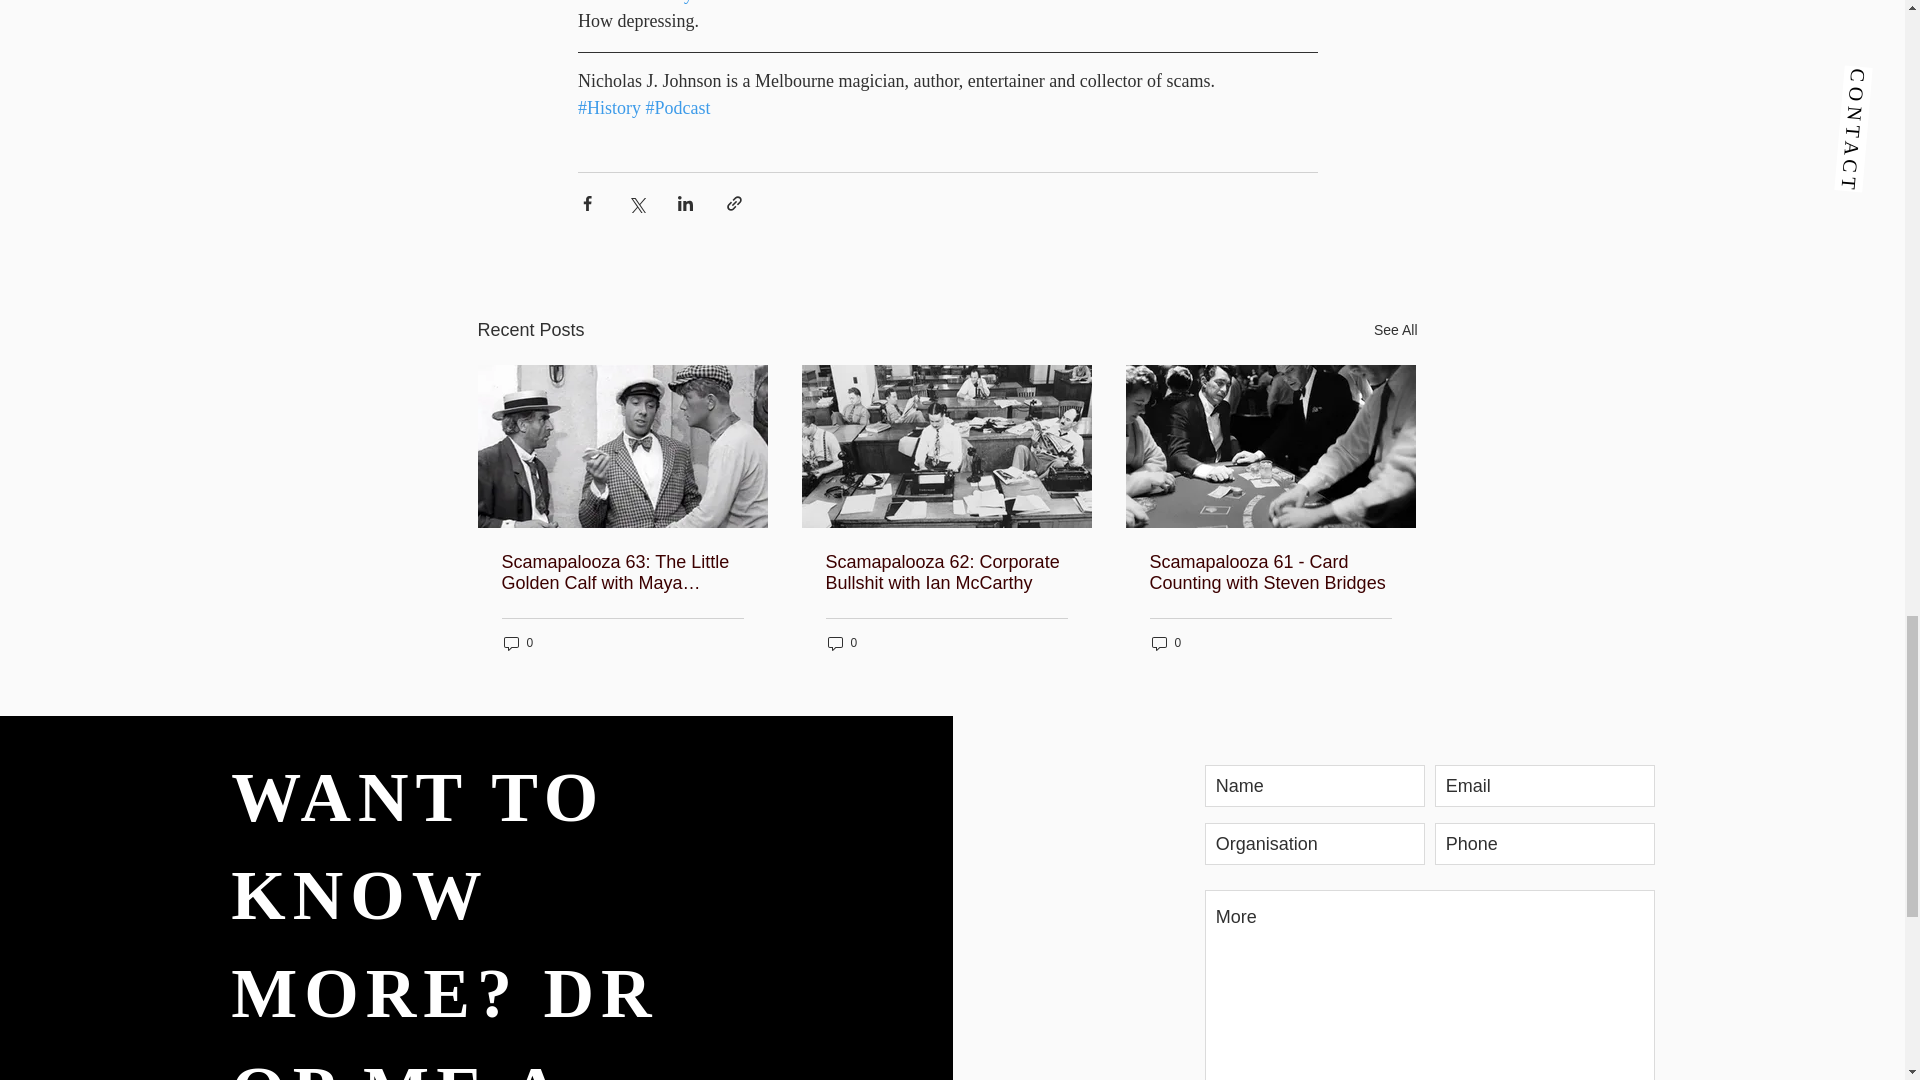  Describe the element at coordinates (946, 572) in the screenshot. I see `Scamapalooza 62: Corporate Bullshit with Ian McCarthy` at that location.